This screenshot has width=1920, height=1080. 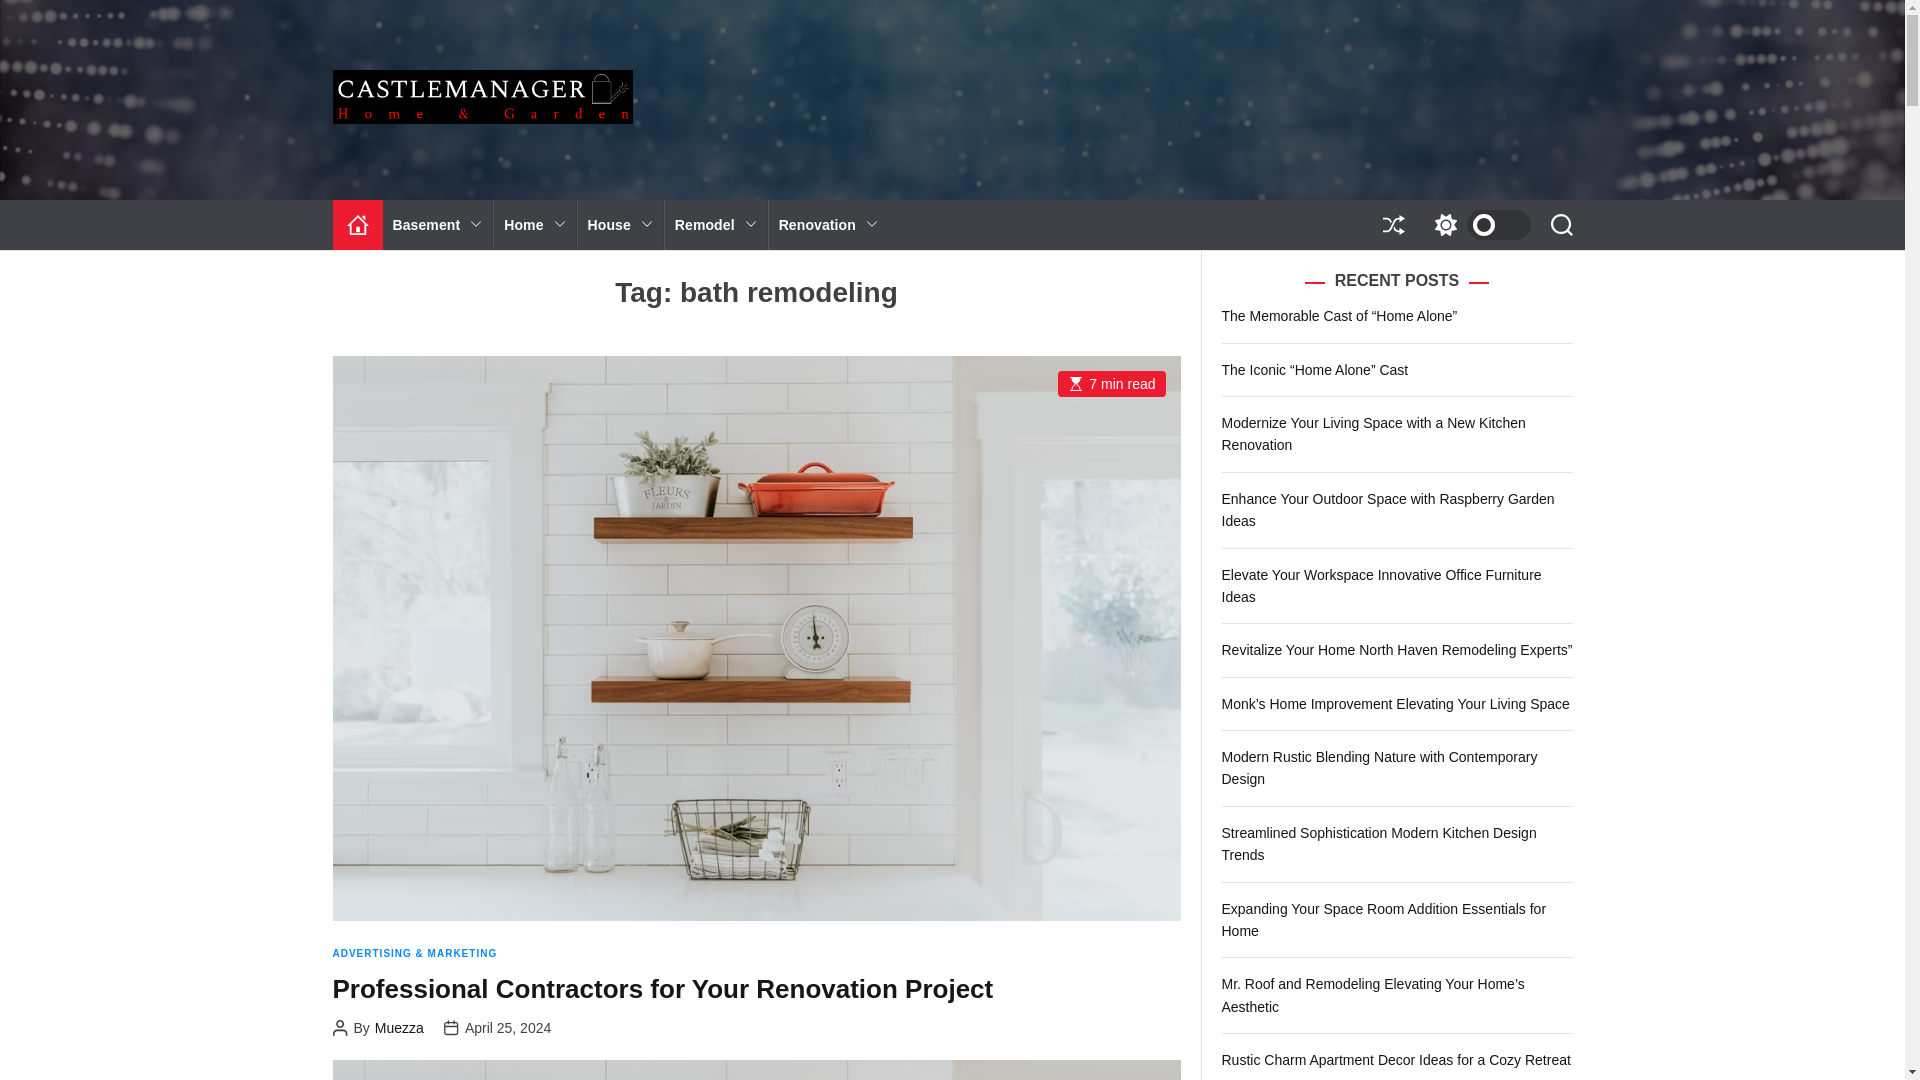 I want to click on Shuffle, so click(x=1392, y=224).